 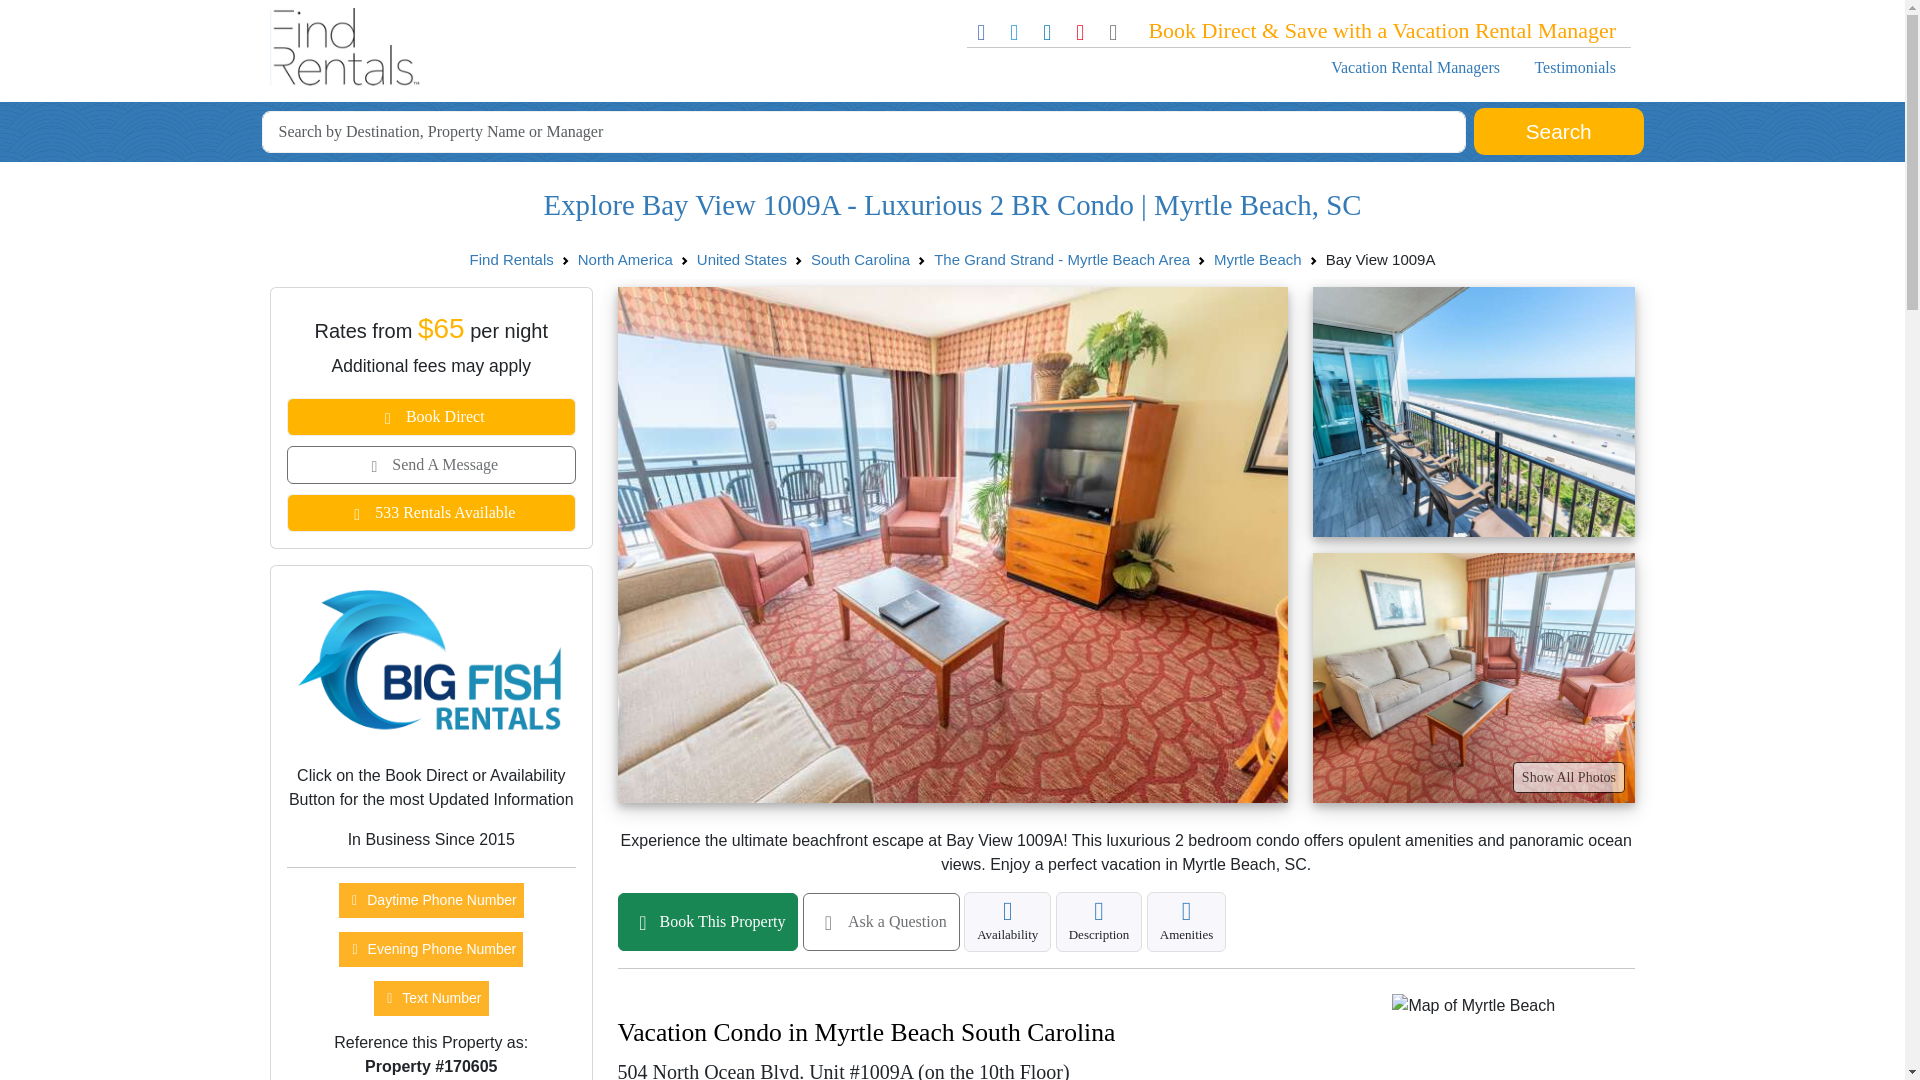 I want to click on Description, so click(x=1099, y=922).